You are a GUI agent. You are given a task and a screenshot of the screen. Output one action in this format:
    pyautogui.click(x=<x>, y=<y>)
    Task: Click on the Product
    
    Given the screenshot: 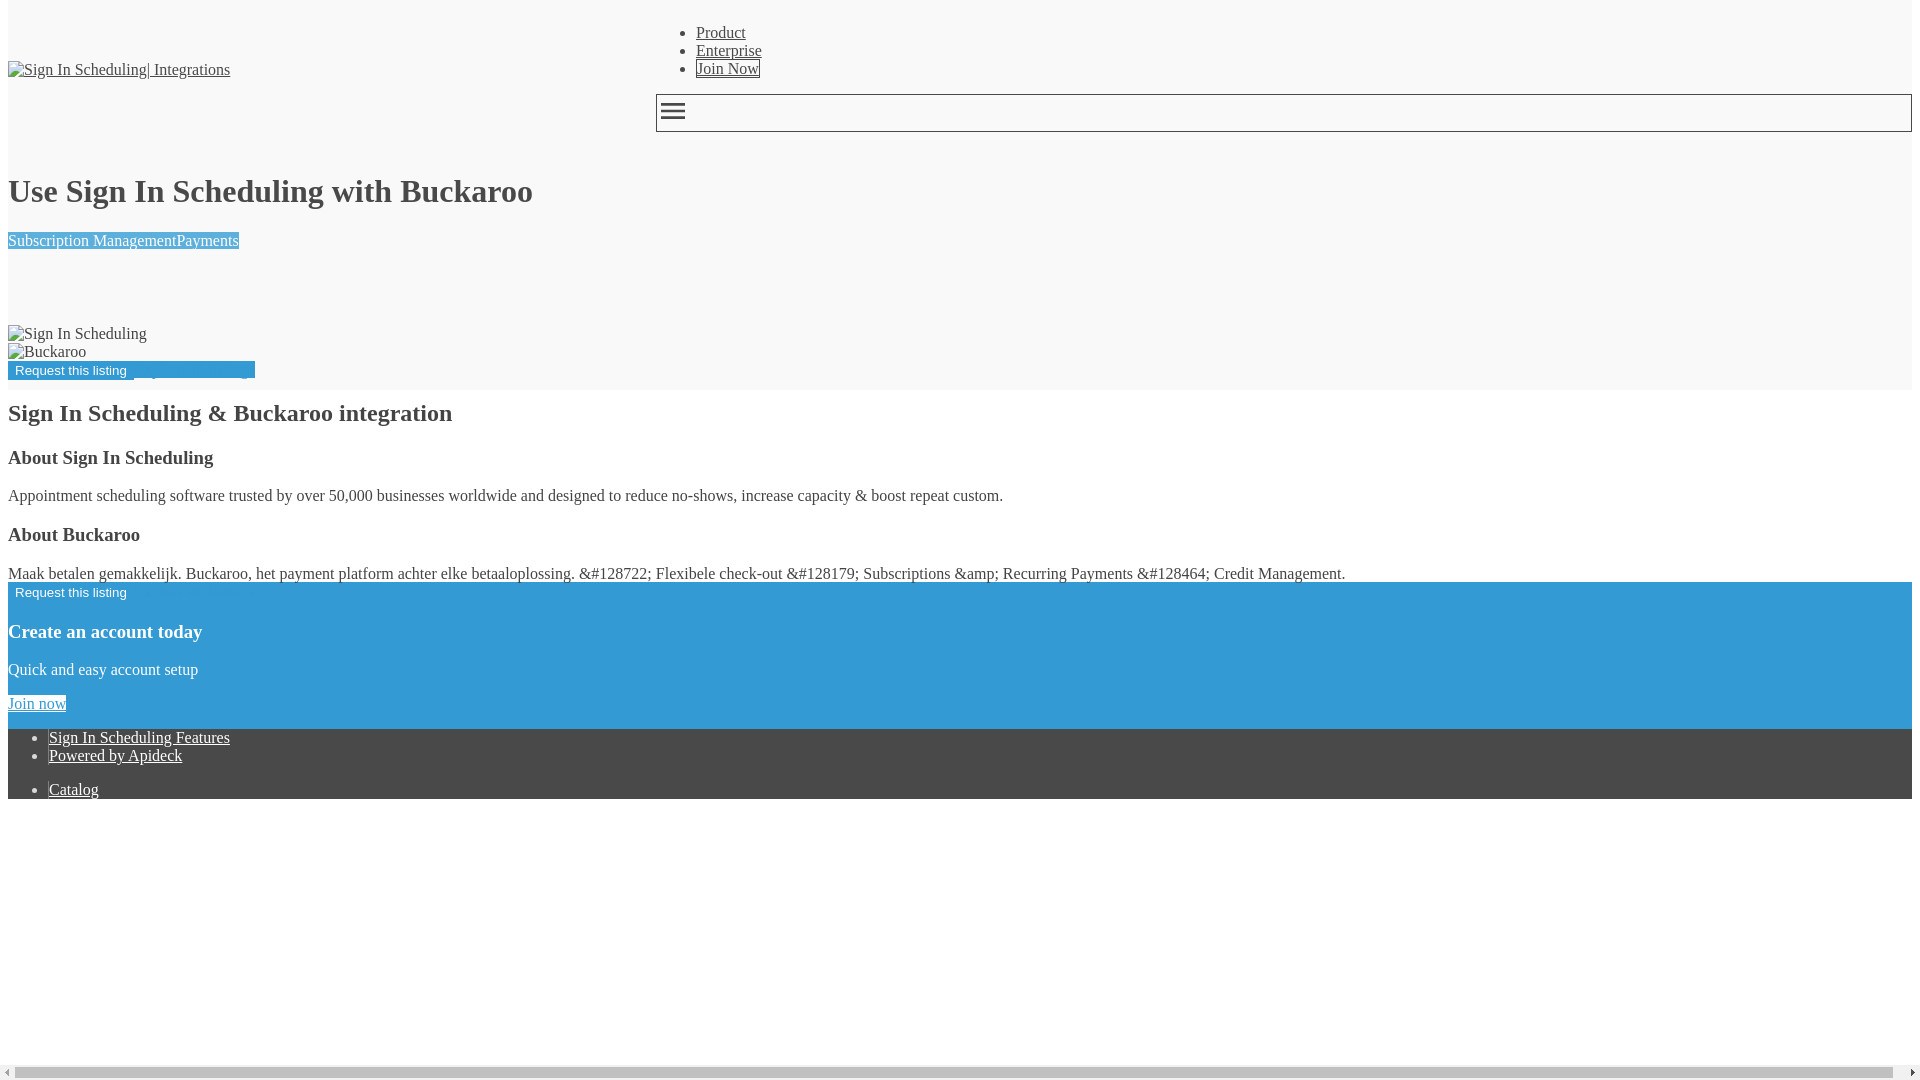 What is the action you would take?
    pyautogui.click(x=720, y=32)
    